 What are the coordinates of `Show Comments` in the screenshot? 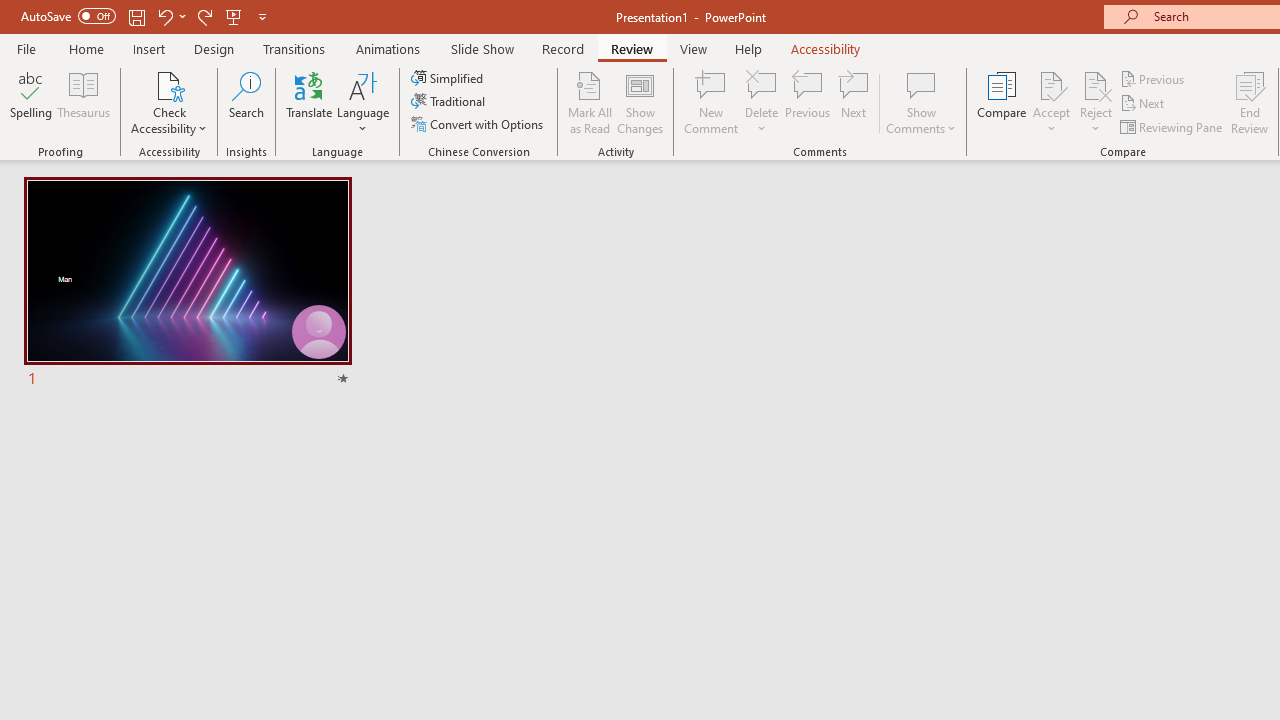 It's located at (921, 84).